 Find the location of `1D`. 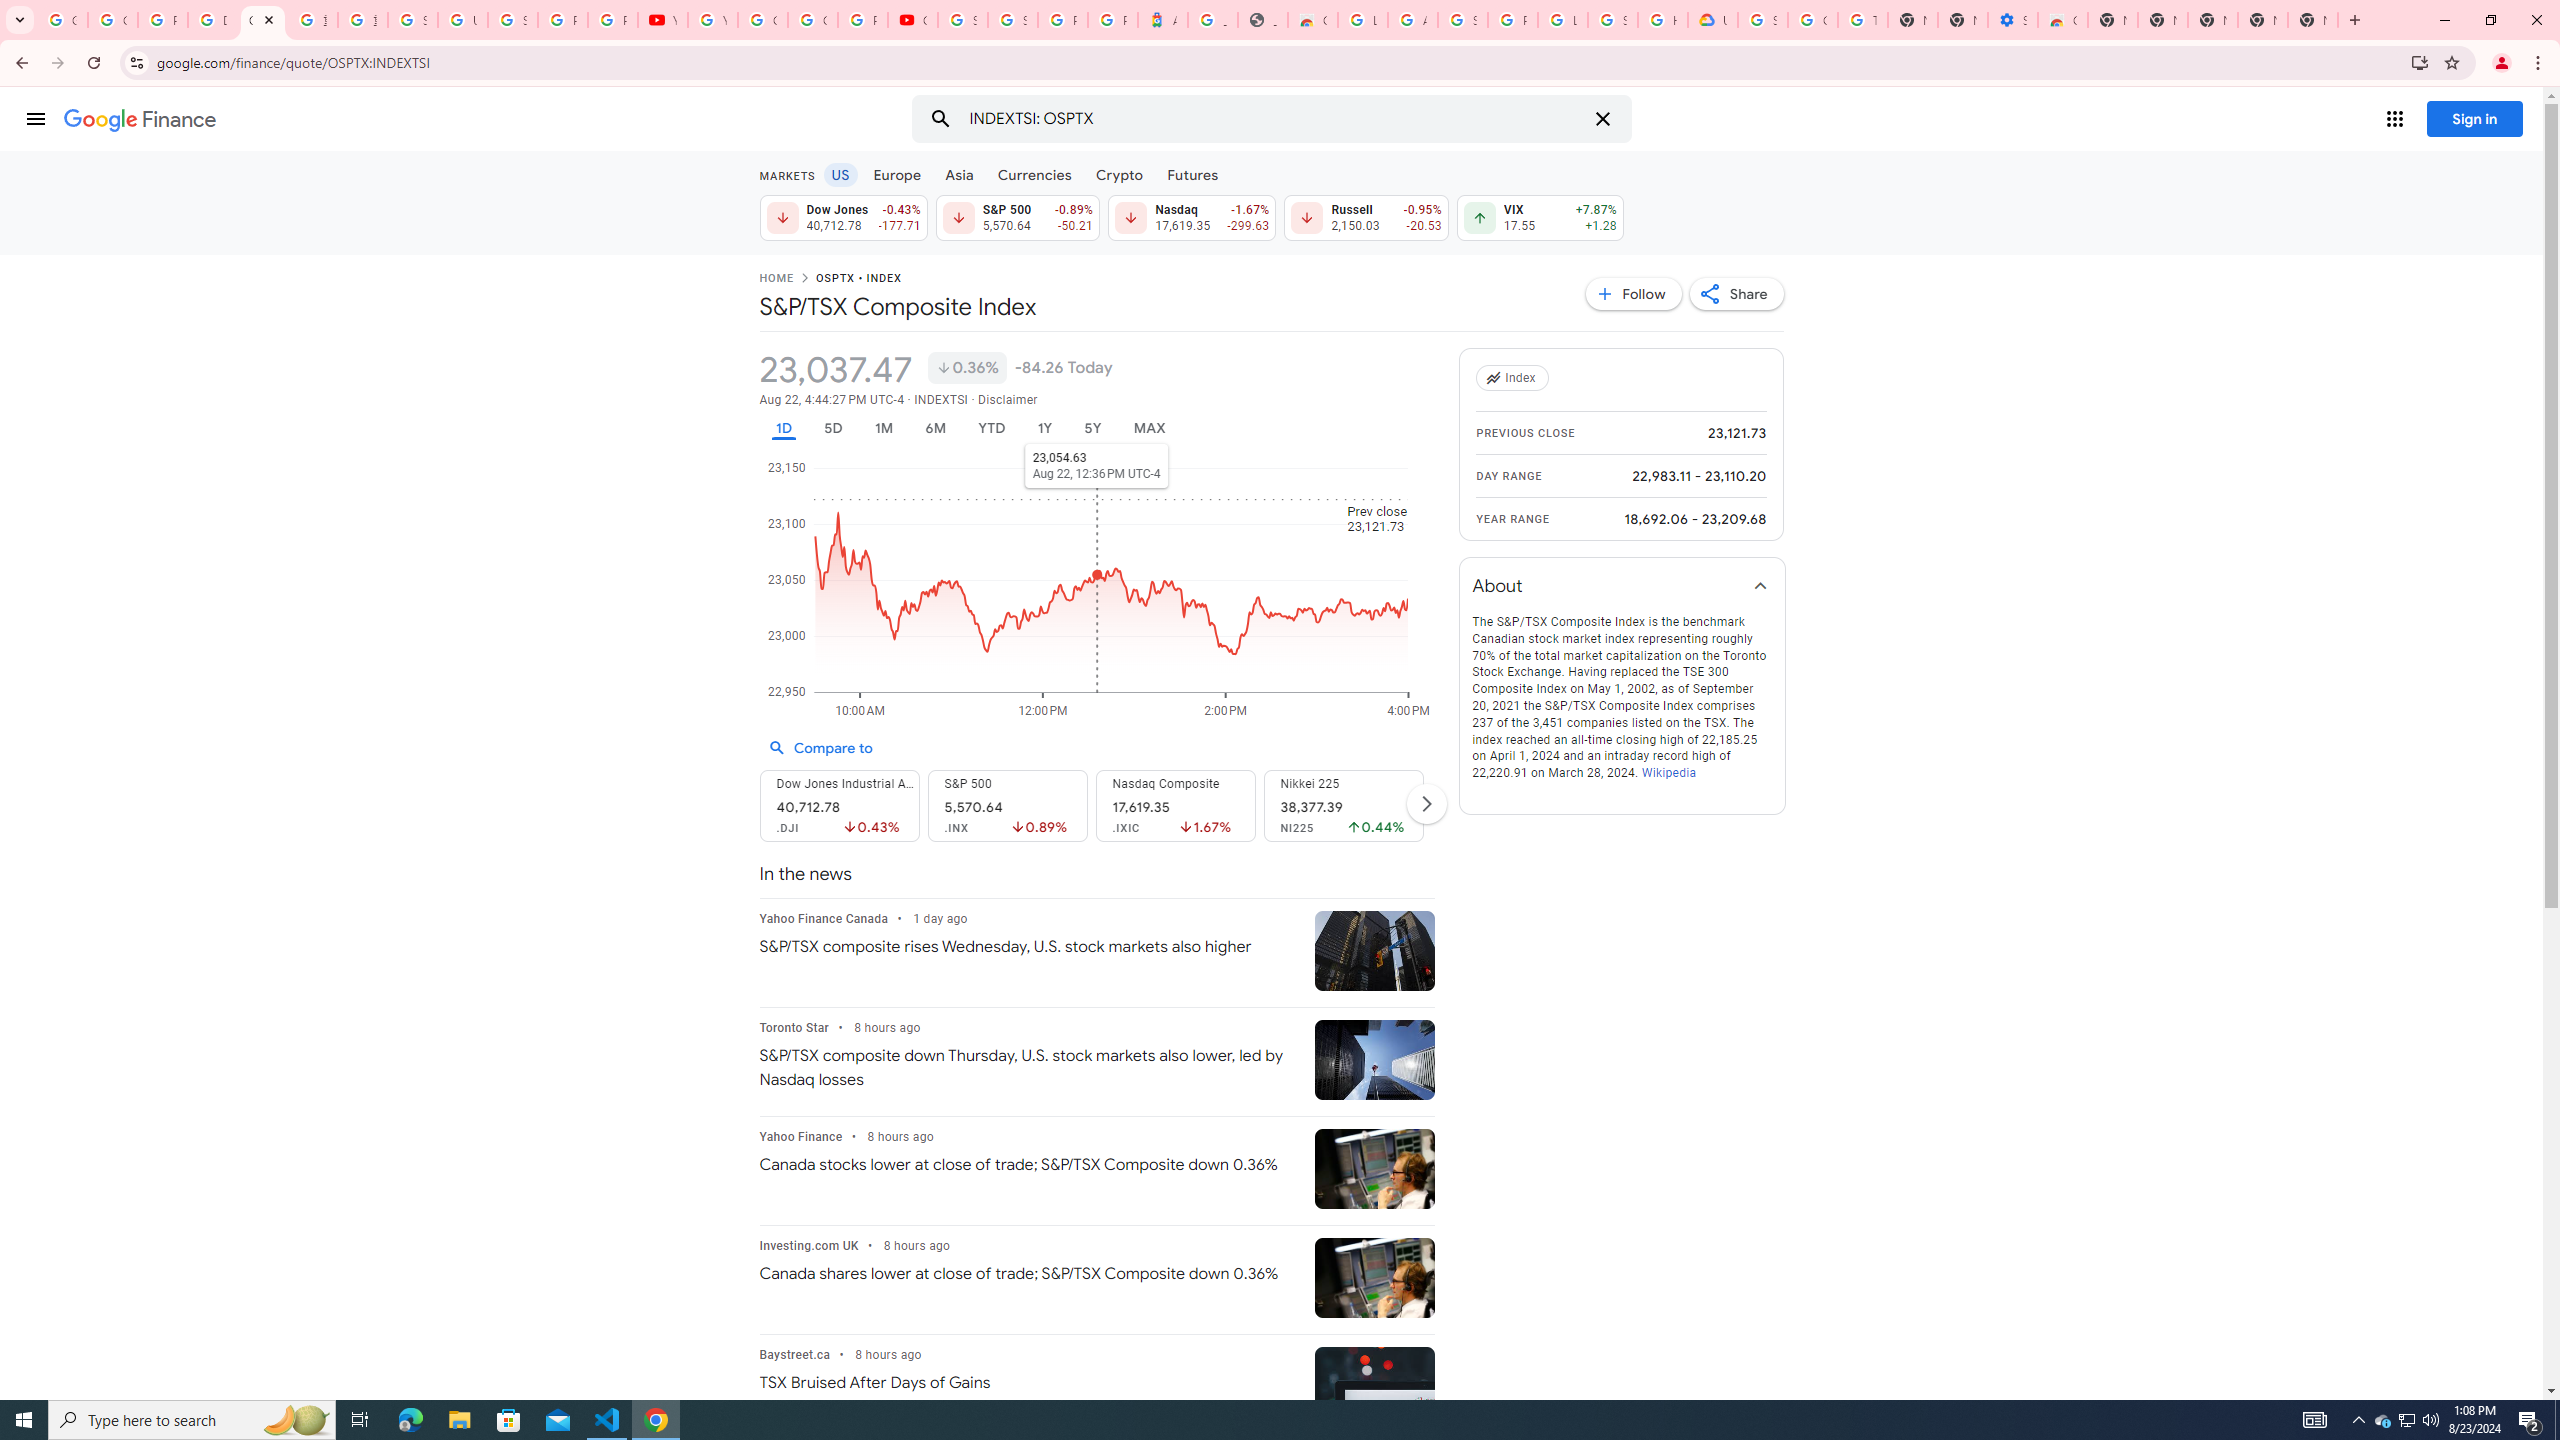

1D is located at coordinates (782, 428).